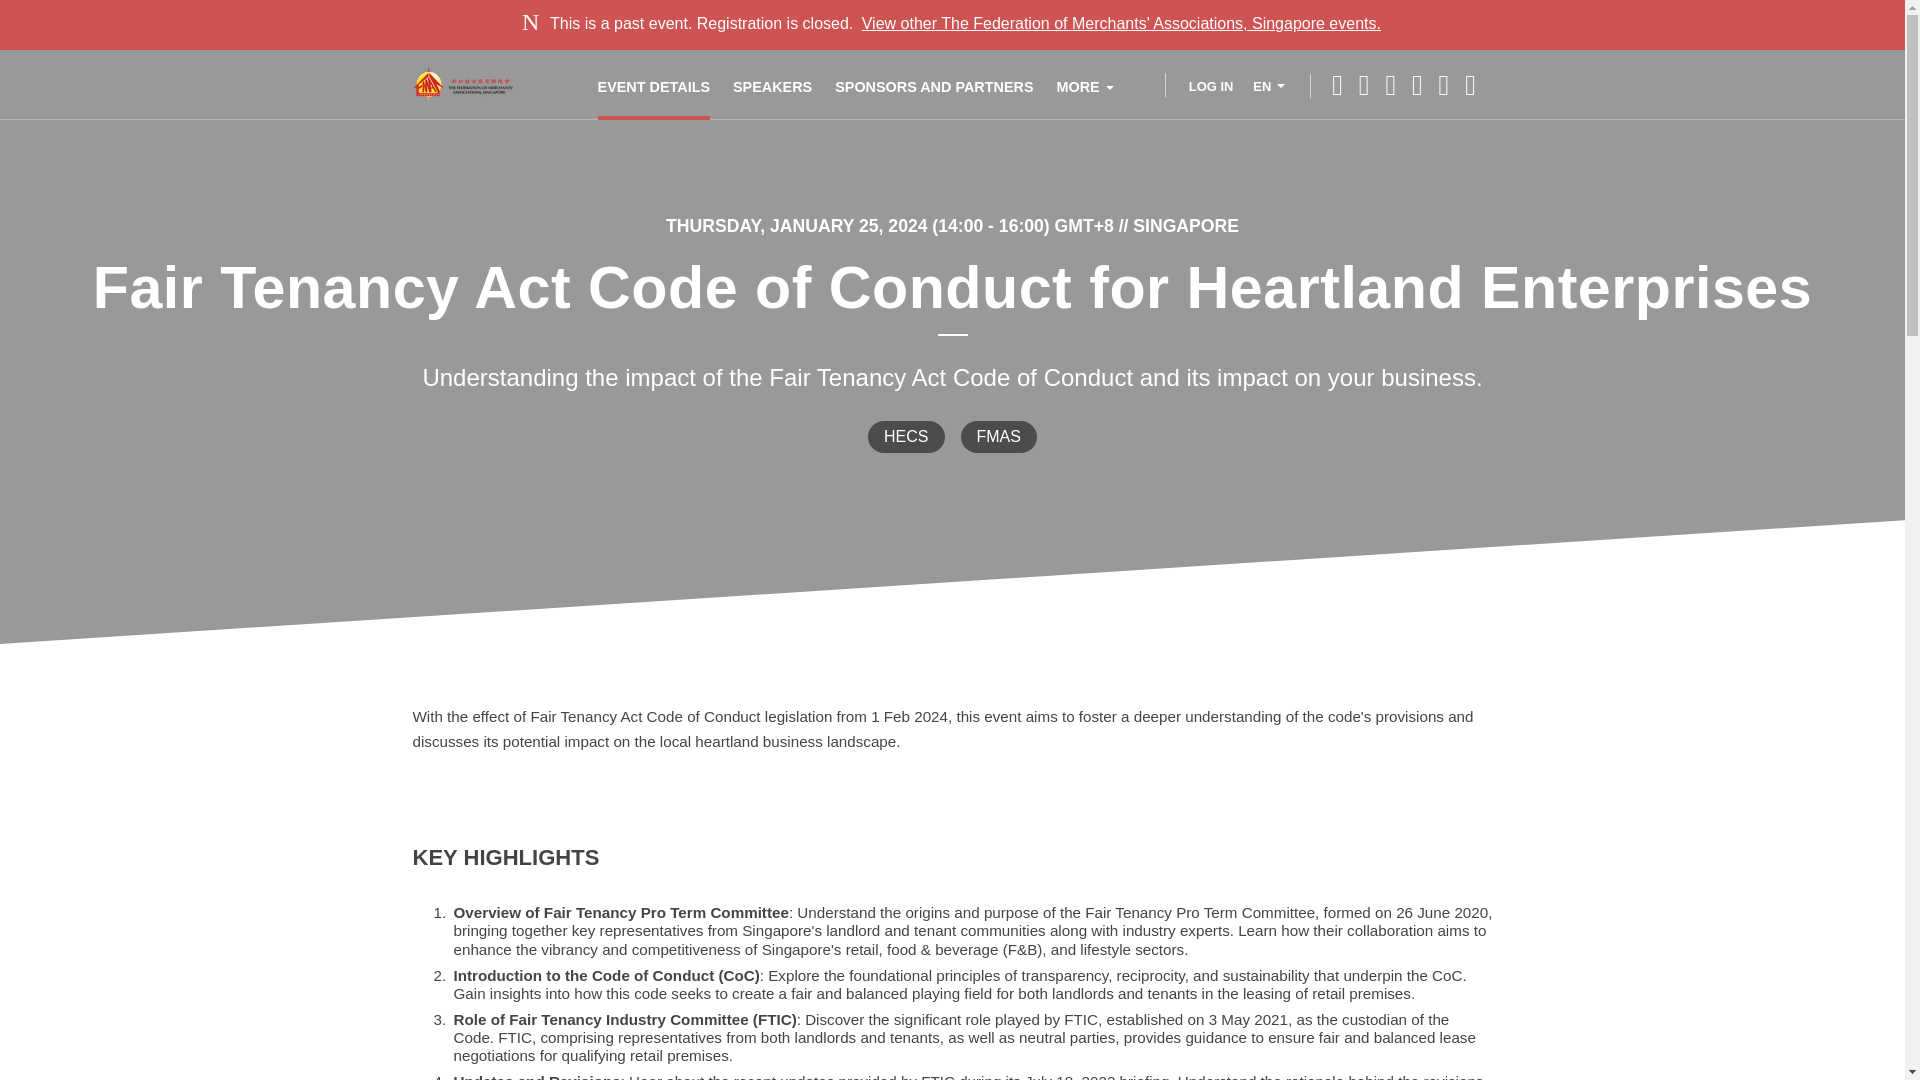 This screenshot has height=1080, width=1920. What do you see at coordinates (1198, 84) in the screenshot?
I see `Sign in` at bounding box center [1198, 84].